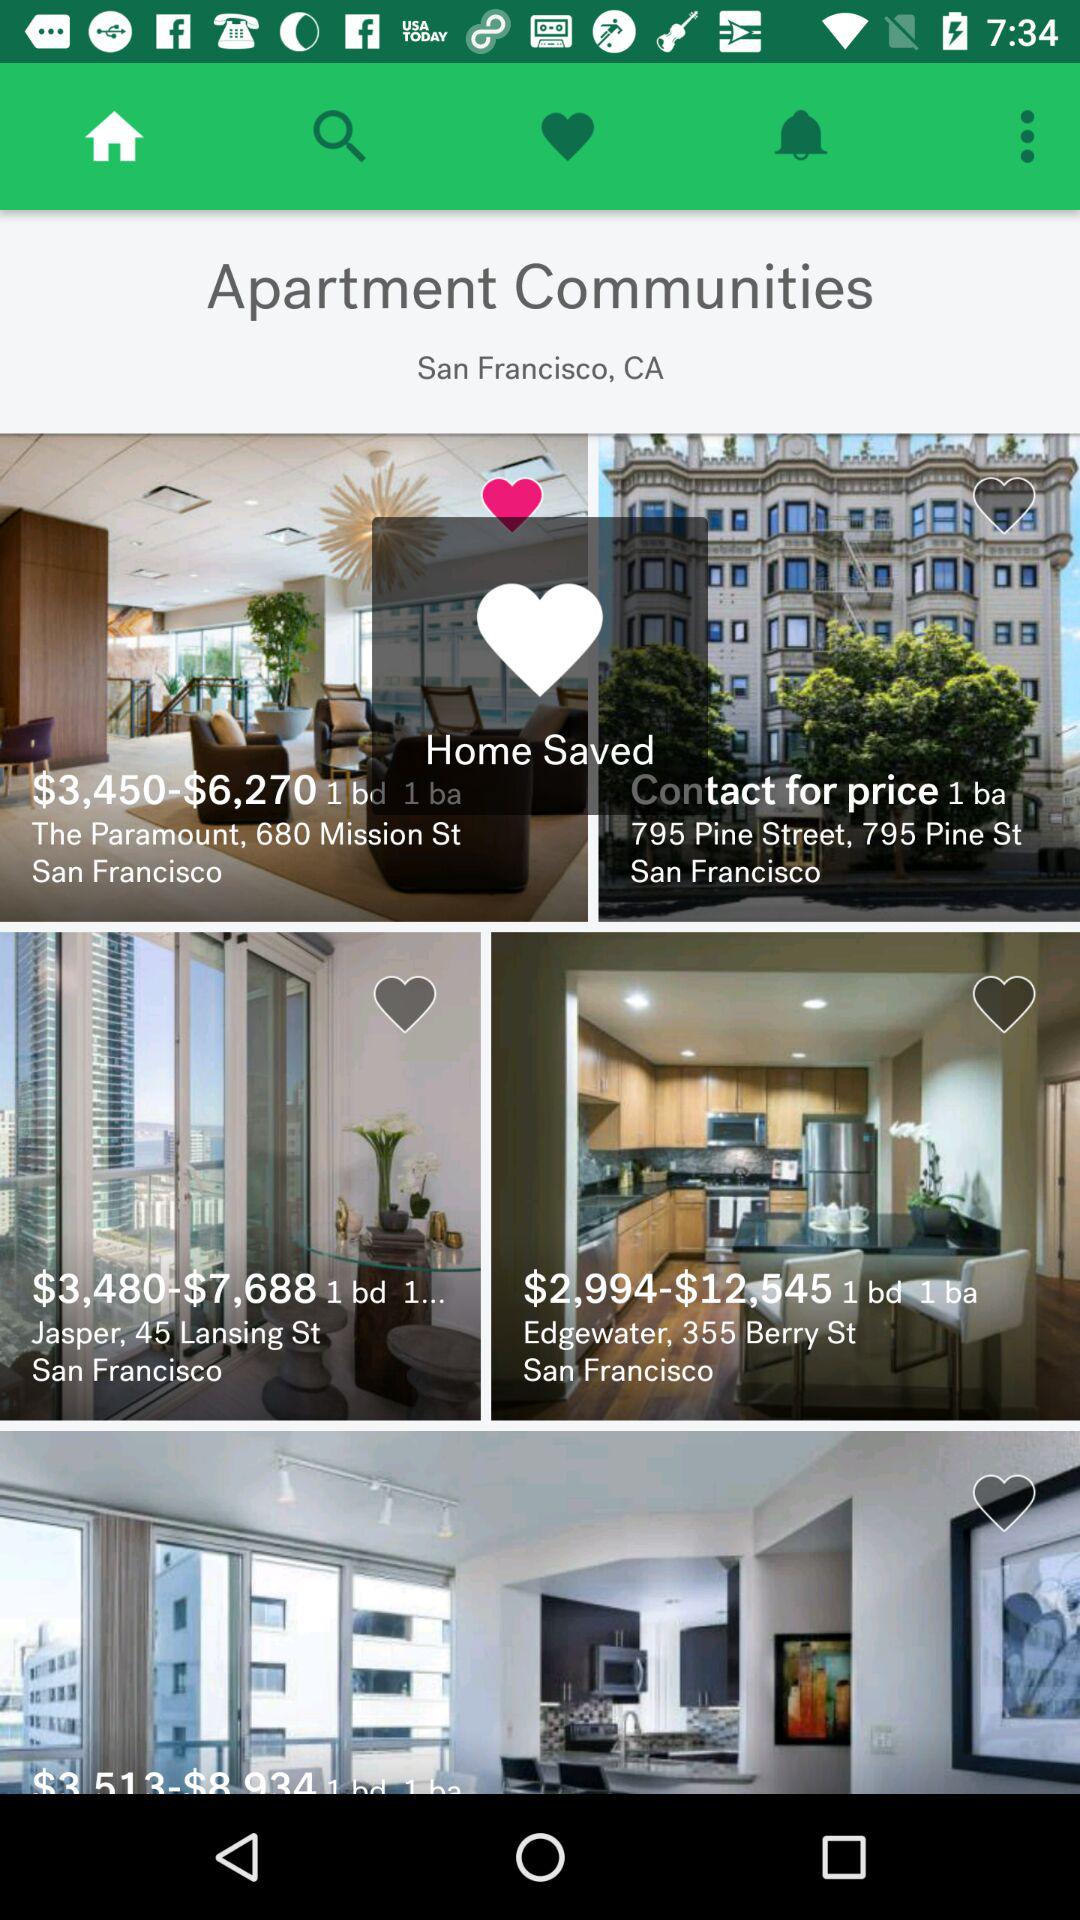  What do you see at coordinates (800, 136) in the screenshot?
I see `show alerts` at bounding box center [800, 136].